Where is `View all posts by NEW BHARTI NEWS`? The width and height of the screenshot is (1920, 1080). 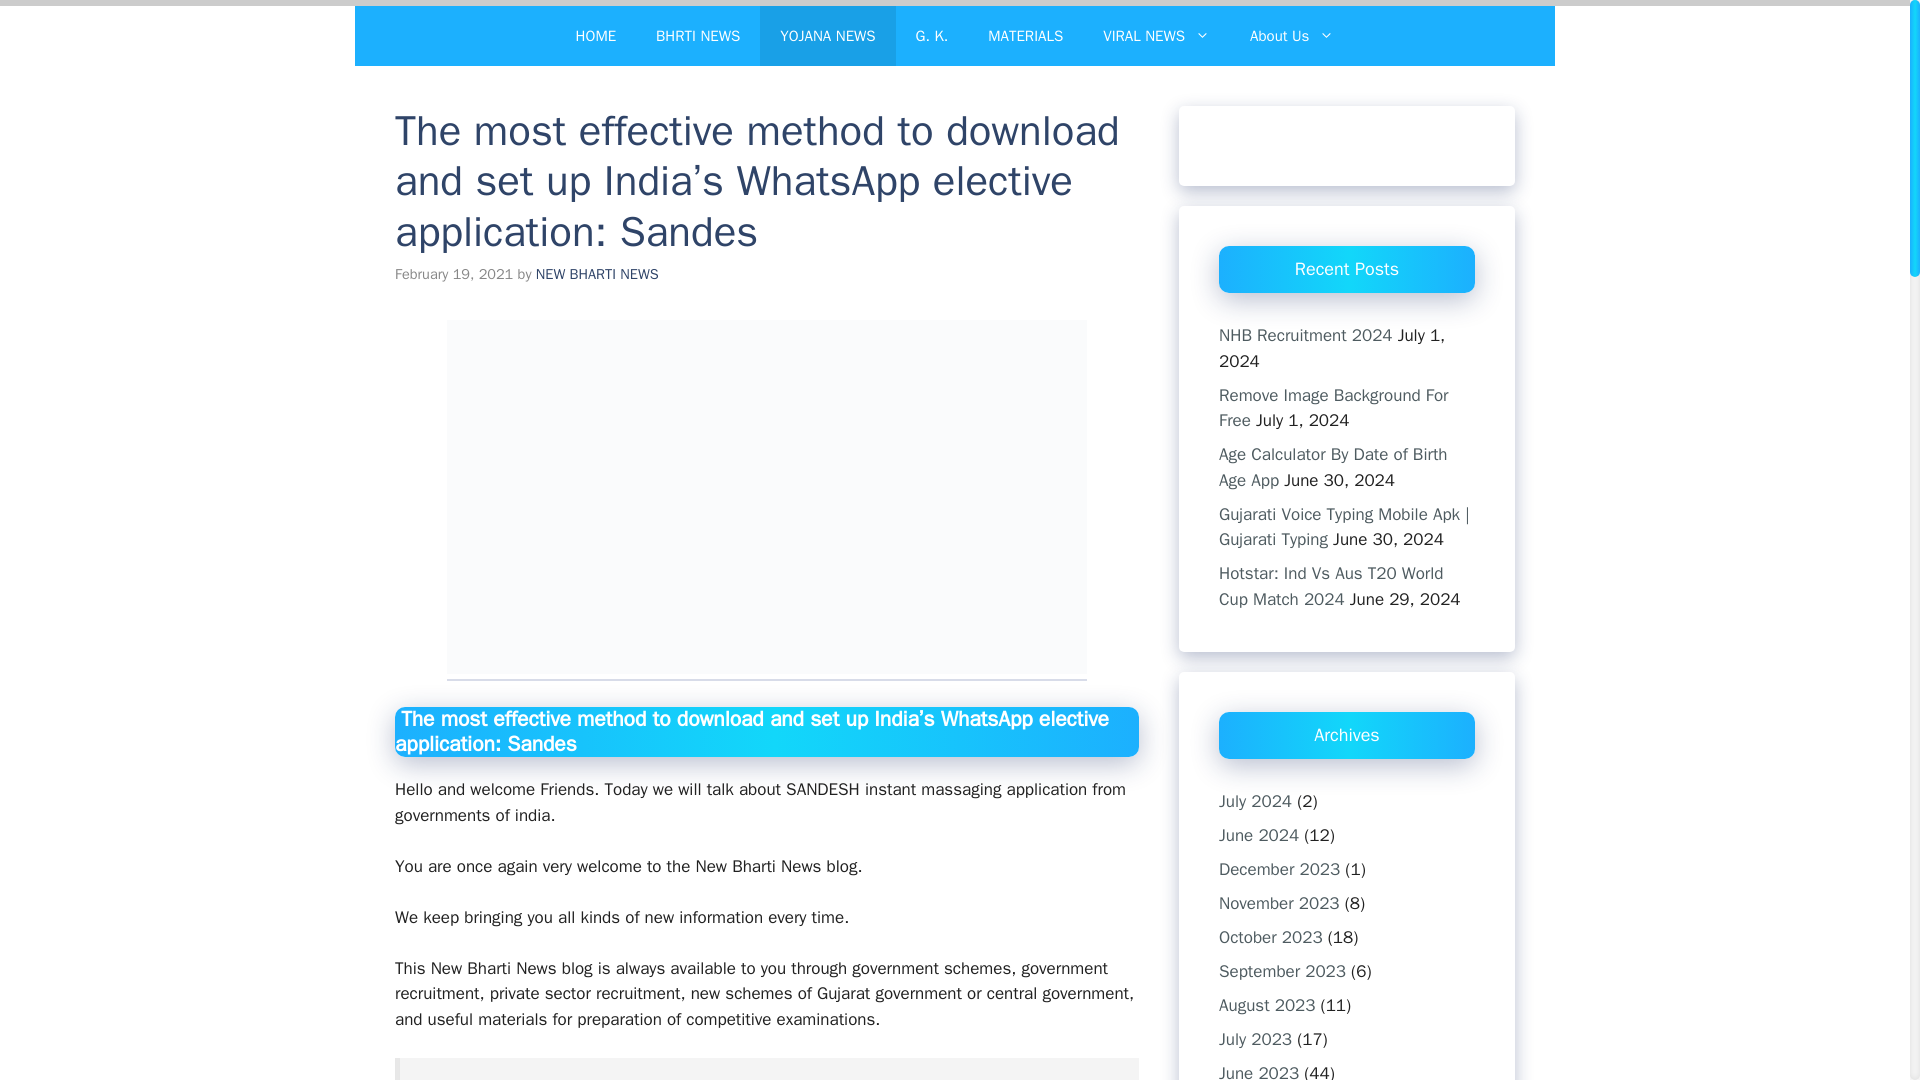
View all posts by NEW BHARTI NEWS is located at coordinates (596, 273).